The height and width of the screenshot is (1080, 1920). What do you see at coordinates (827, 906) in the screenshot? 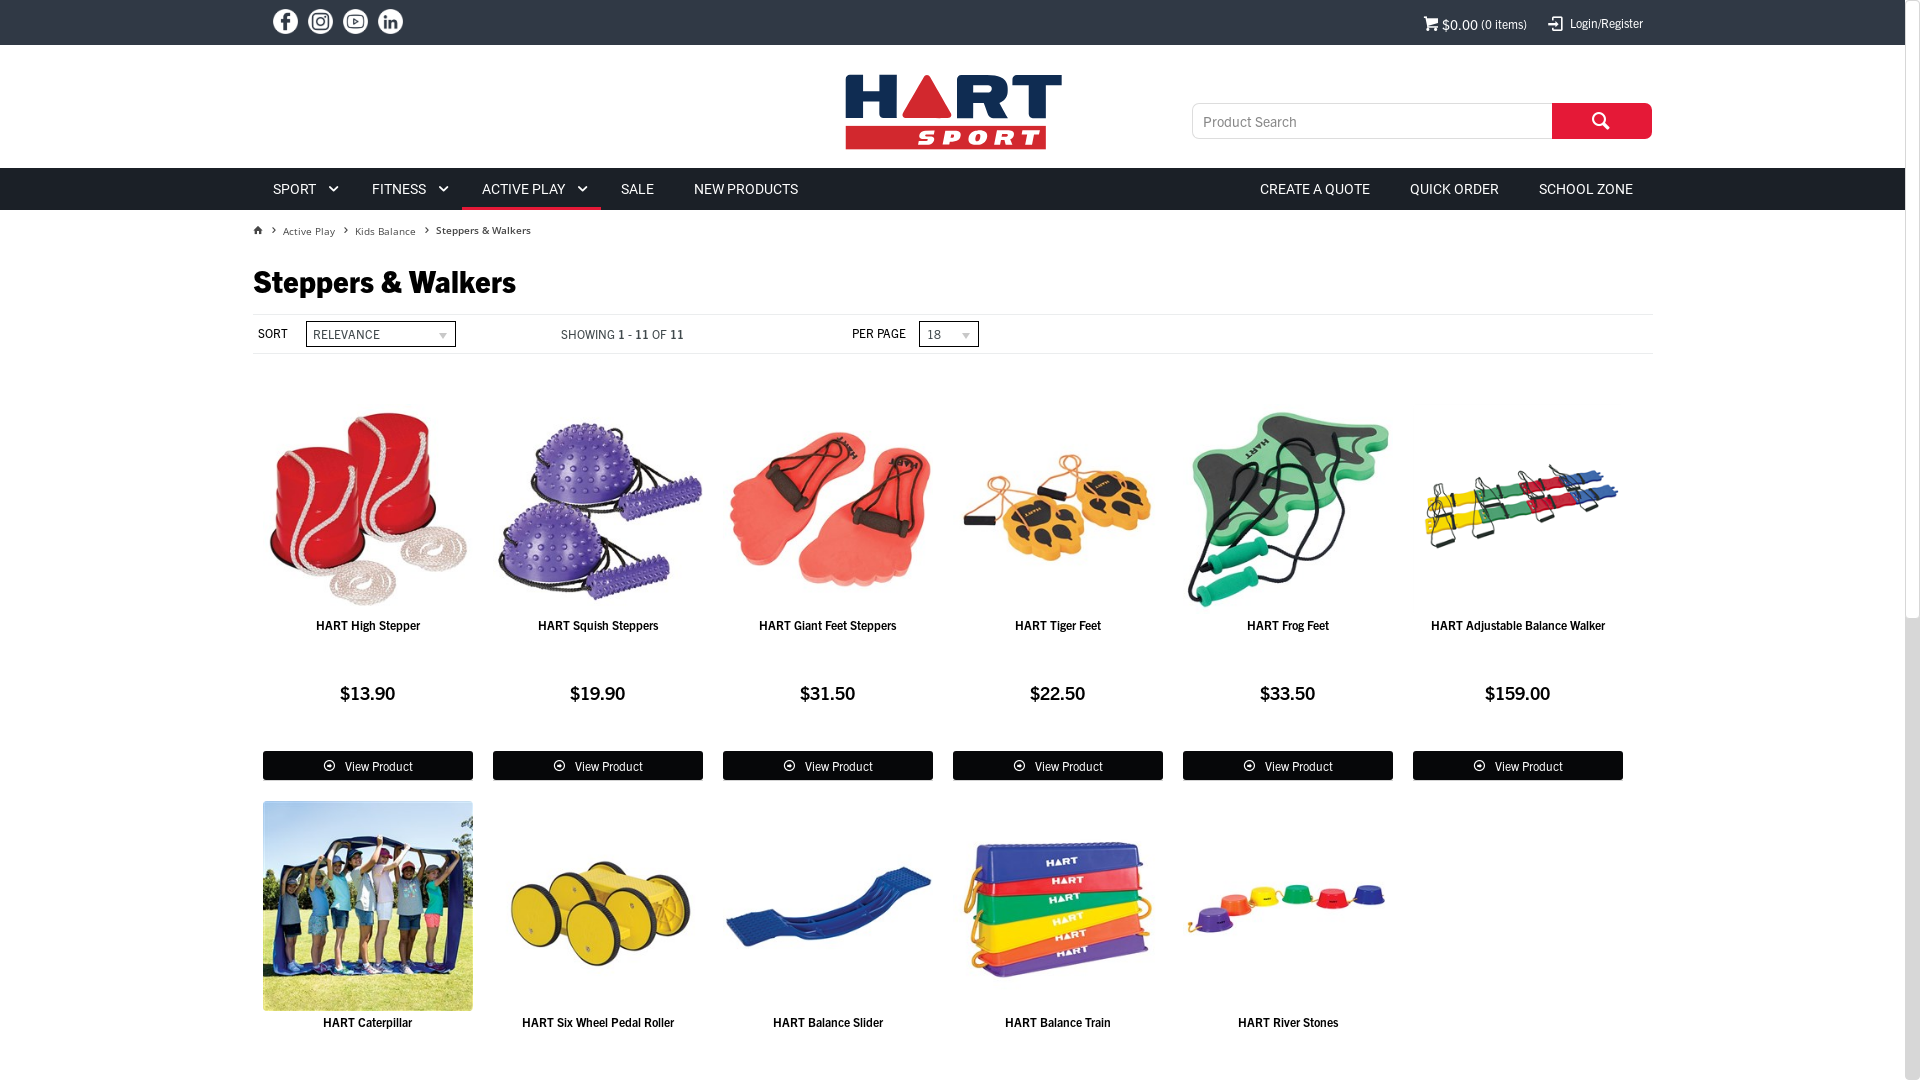
I see `HART Balance Slider ` at bounding box center [827, 906].